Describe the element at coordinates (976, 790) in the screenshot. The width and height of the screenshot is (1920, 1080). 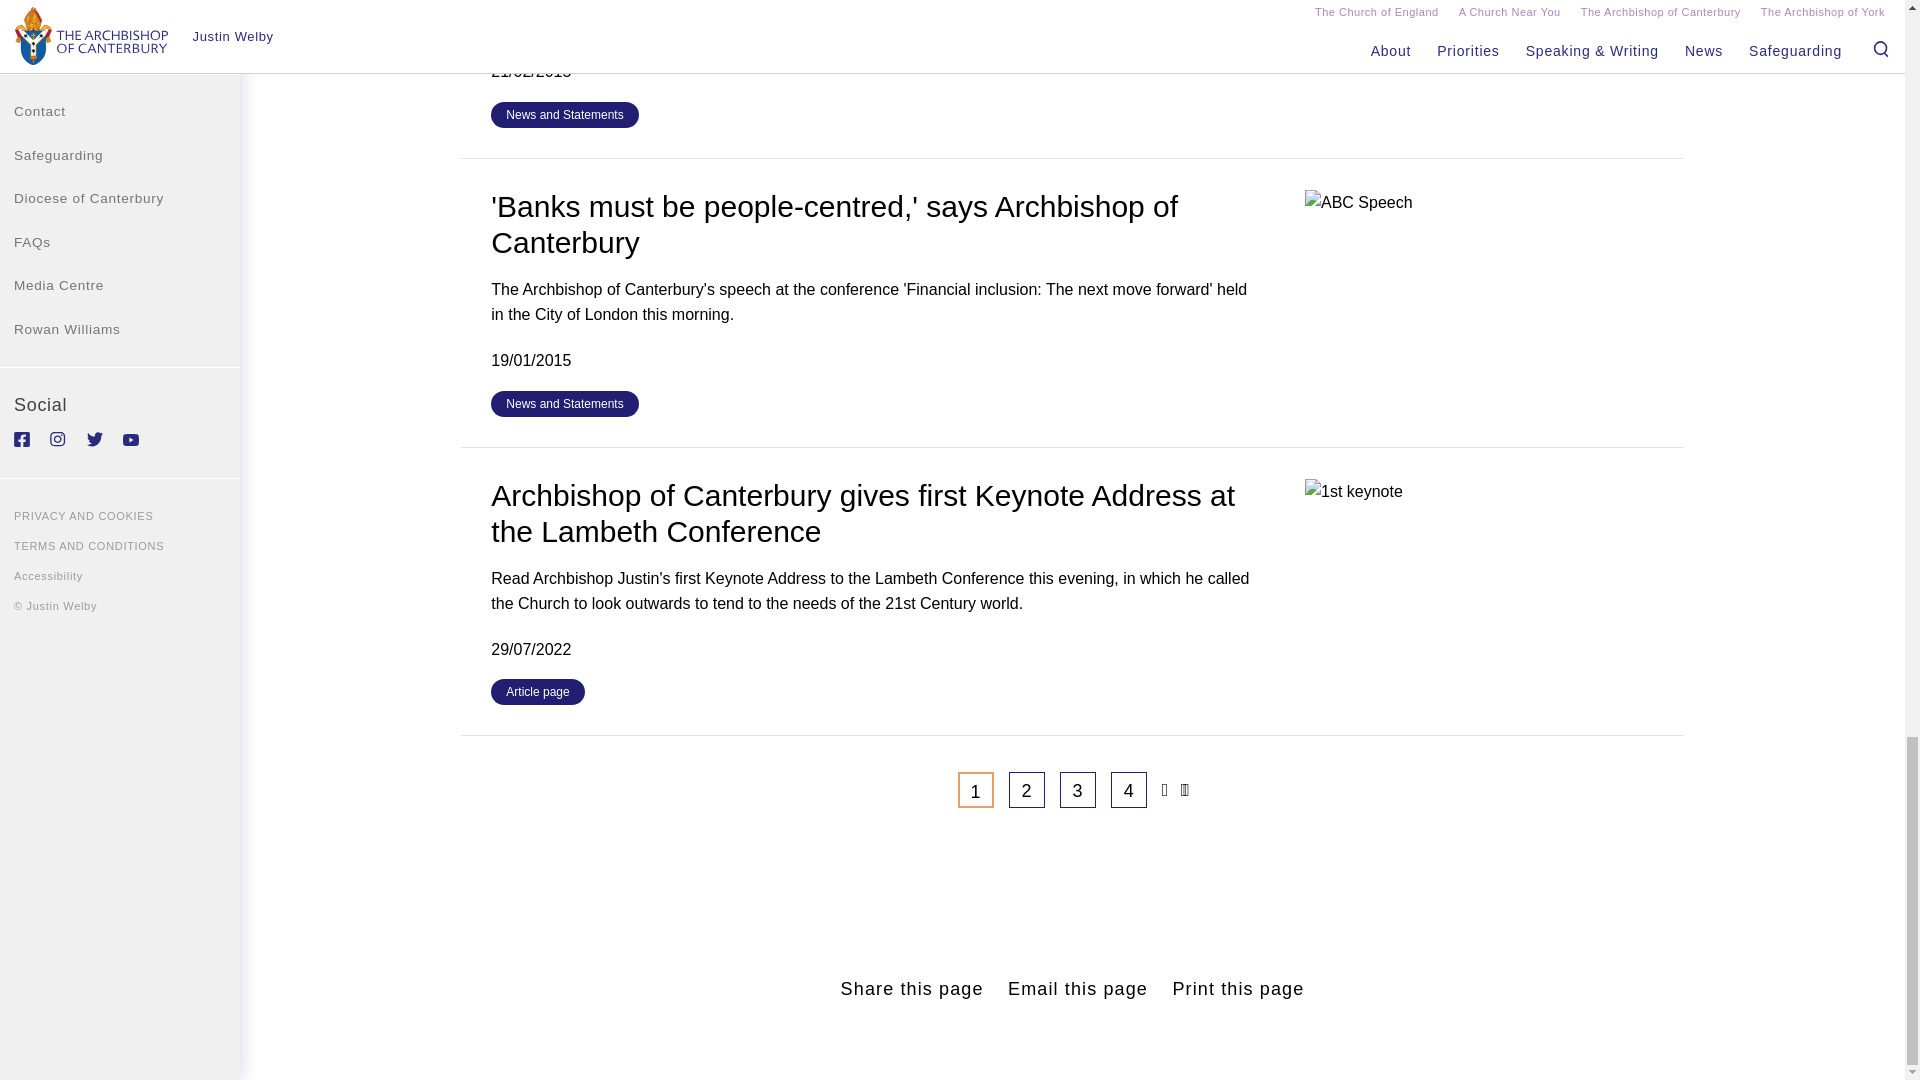
I see `Current page` at that location.